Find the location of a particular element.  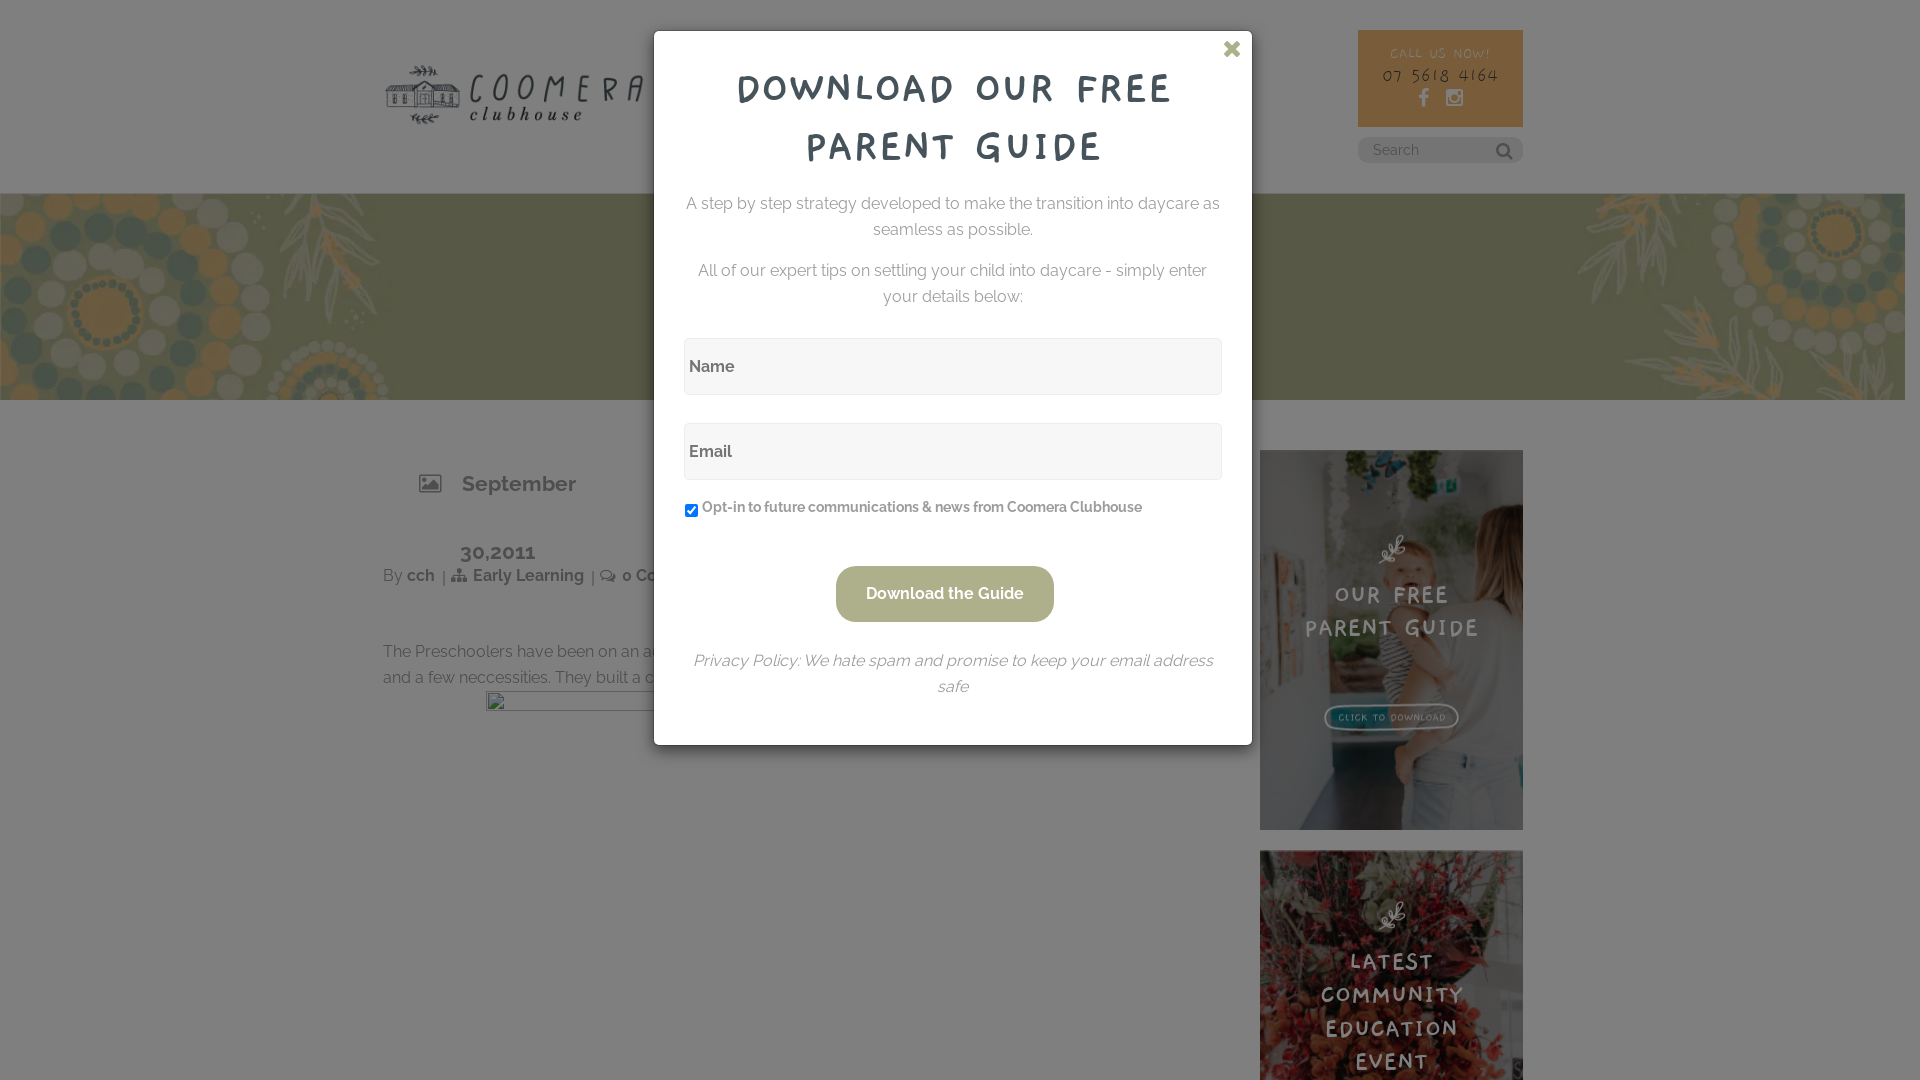

0 Comments is located at coordinates (672, 576).